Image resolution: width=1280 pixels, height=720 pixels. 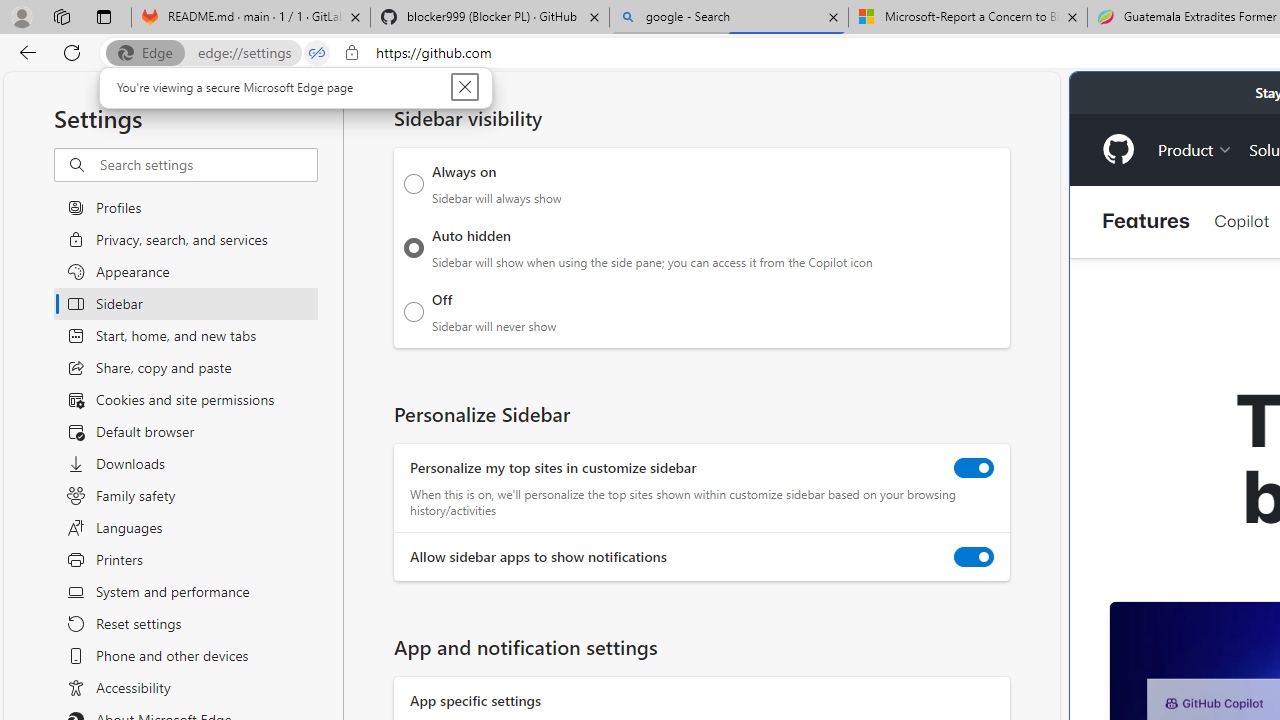 What do you see at coordinates (1118, 149) in the screenshot?
I see `Homepage` at bounding box center [1118, 149].